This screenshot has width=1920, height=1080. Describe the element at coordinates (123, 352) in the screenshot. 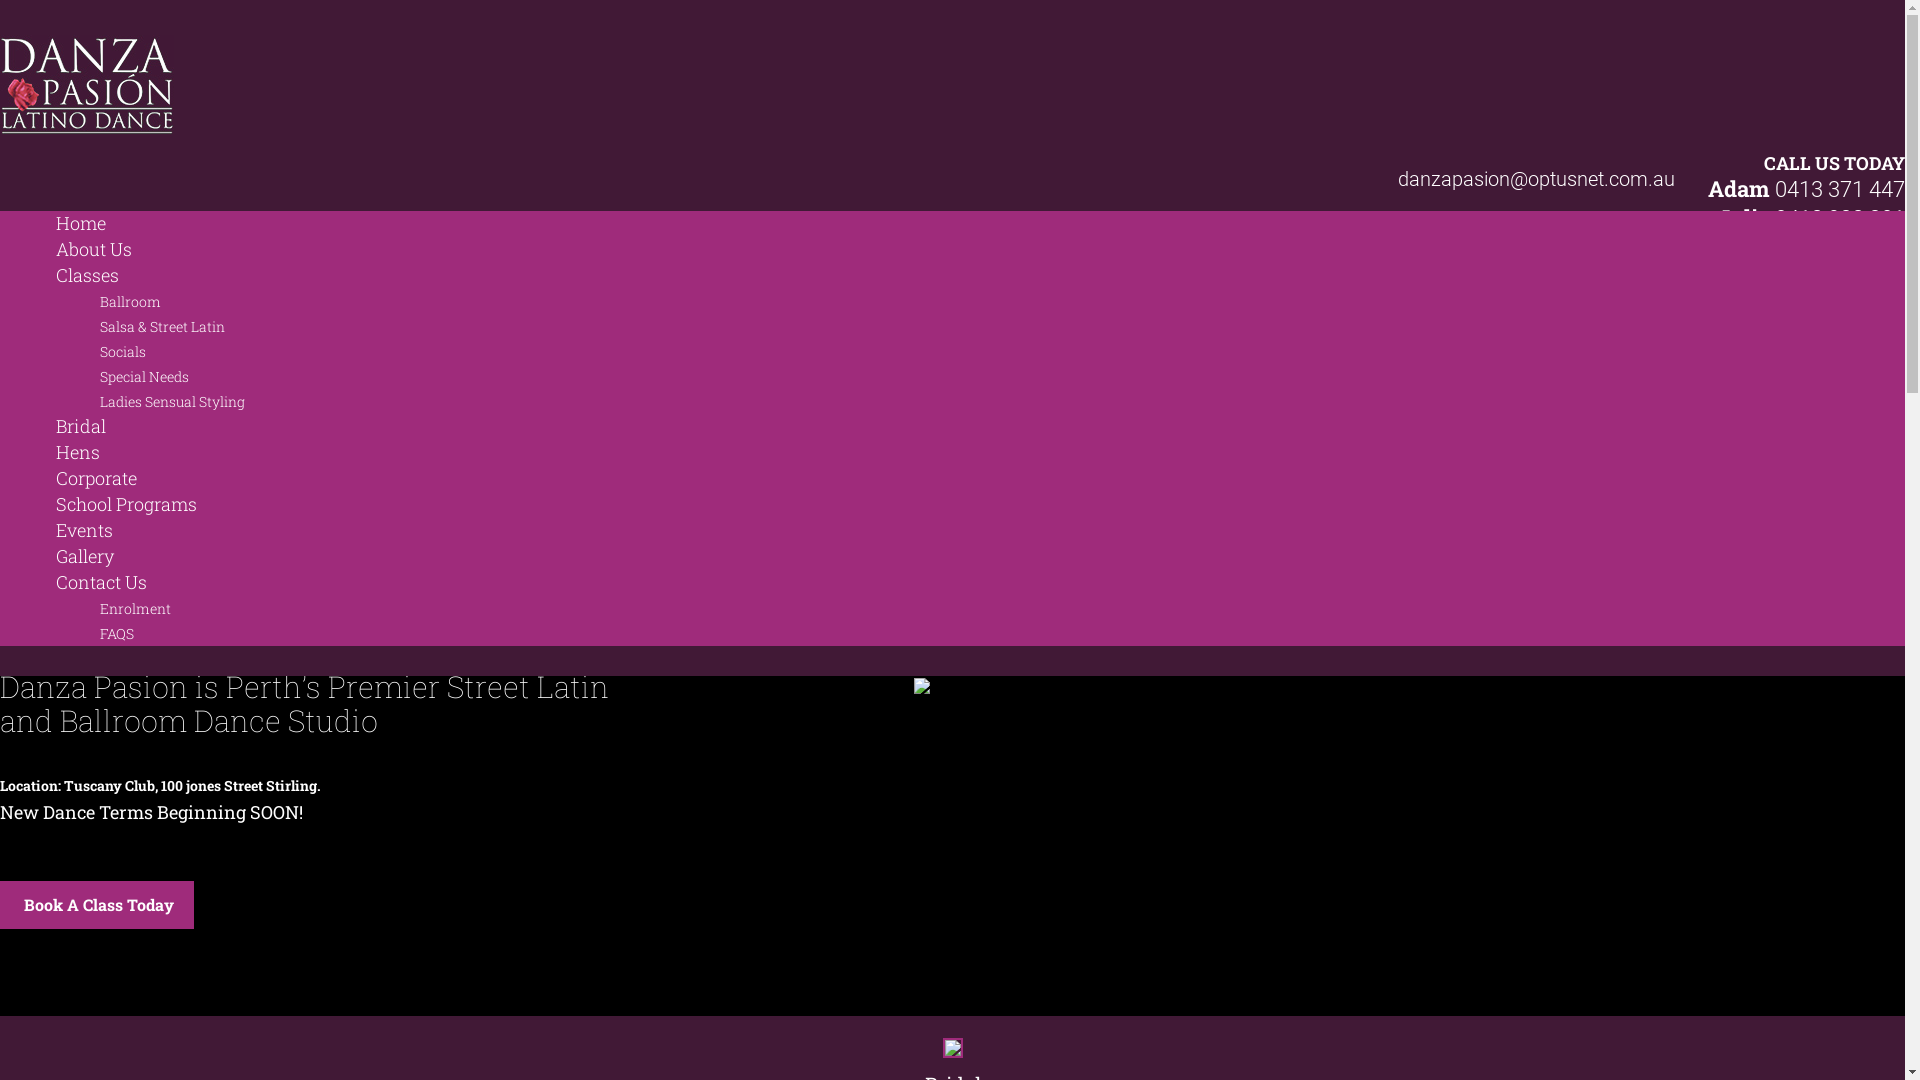

I see `Socials` at that location.